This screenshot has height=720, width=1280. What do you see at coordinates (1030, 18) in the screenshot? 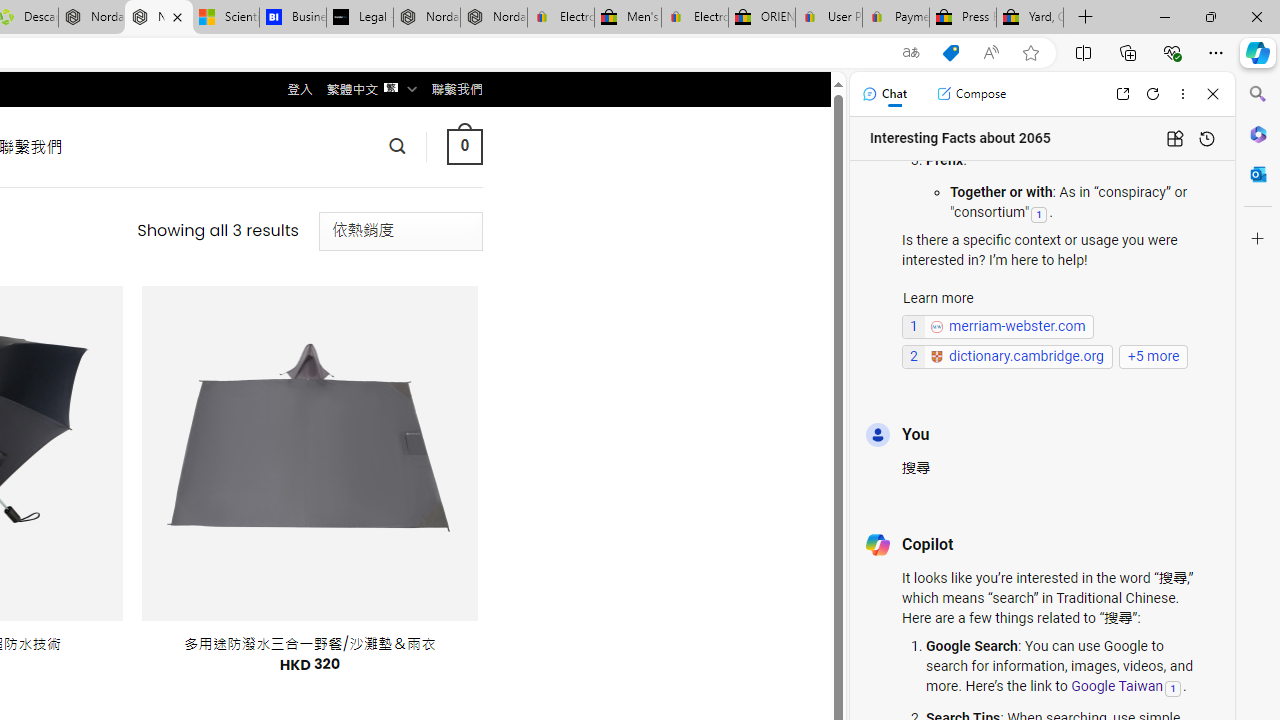
I see `Yard, Garden & Outdoor Living` at bounding box center [1030, 18].